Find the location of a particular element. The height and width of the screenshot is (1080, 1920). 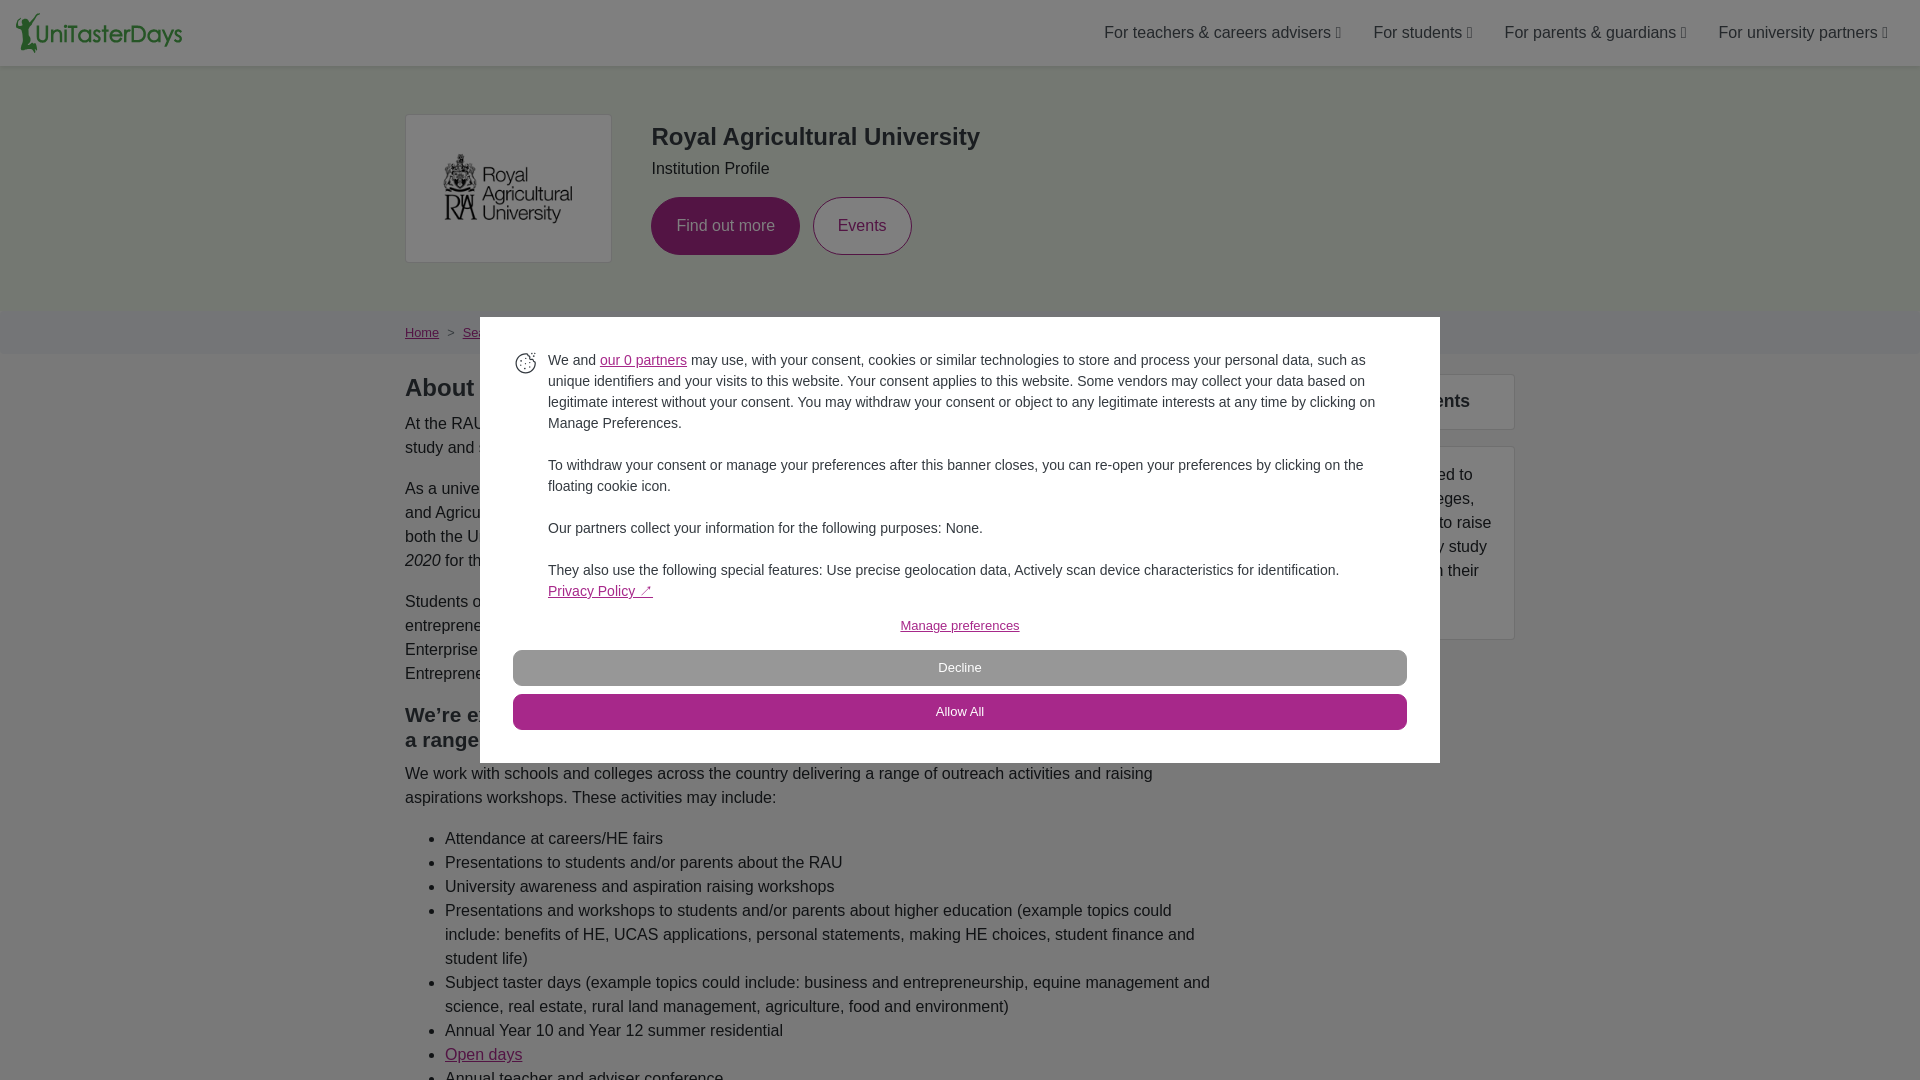

Events is located at coordinates (862, 224).